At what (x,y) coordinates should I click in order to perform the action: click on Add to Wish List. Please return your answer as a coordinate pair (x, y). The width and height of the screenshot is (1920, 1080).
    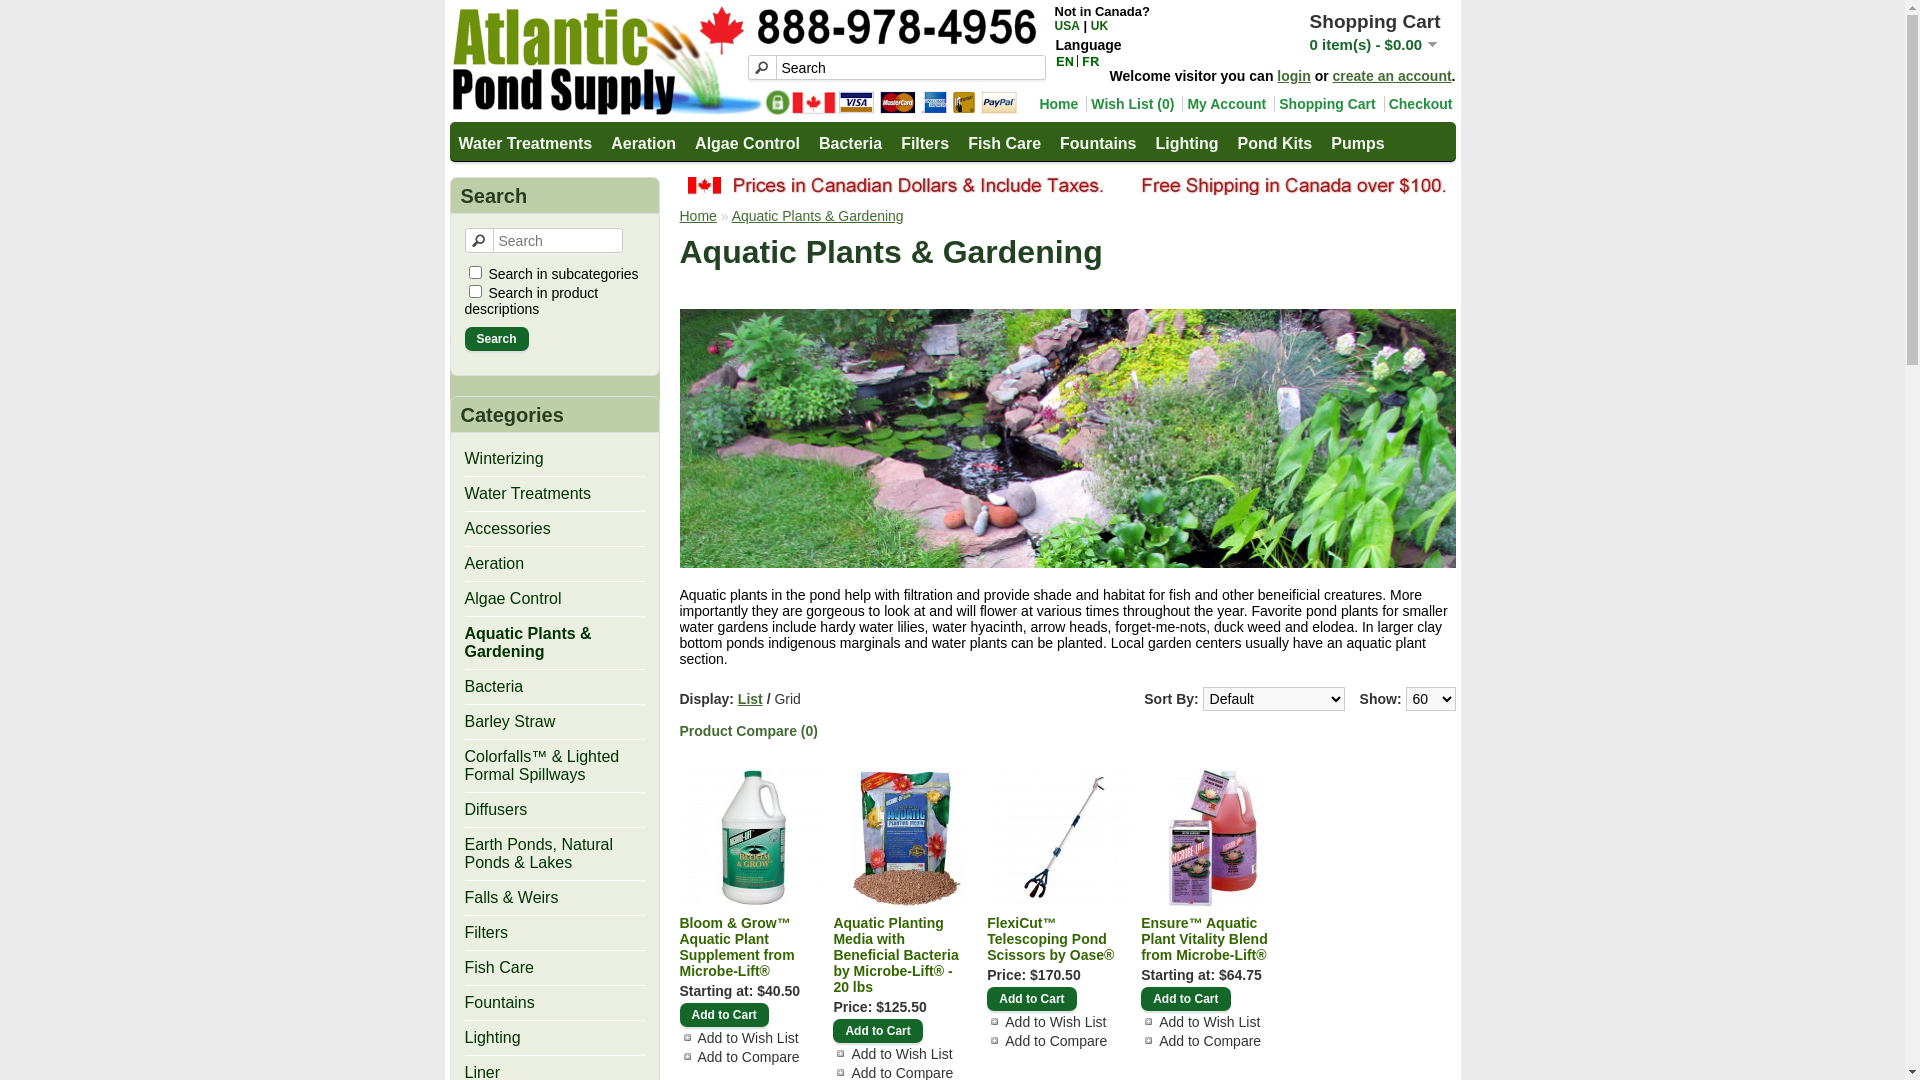
    Looking at the image, I should click on (745, 1038).